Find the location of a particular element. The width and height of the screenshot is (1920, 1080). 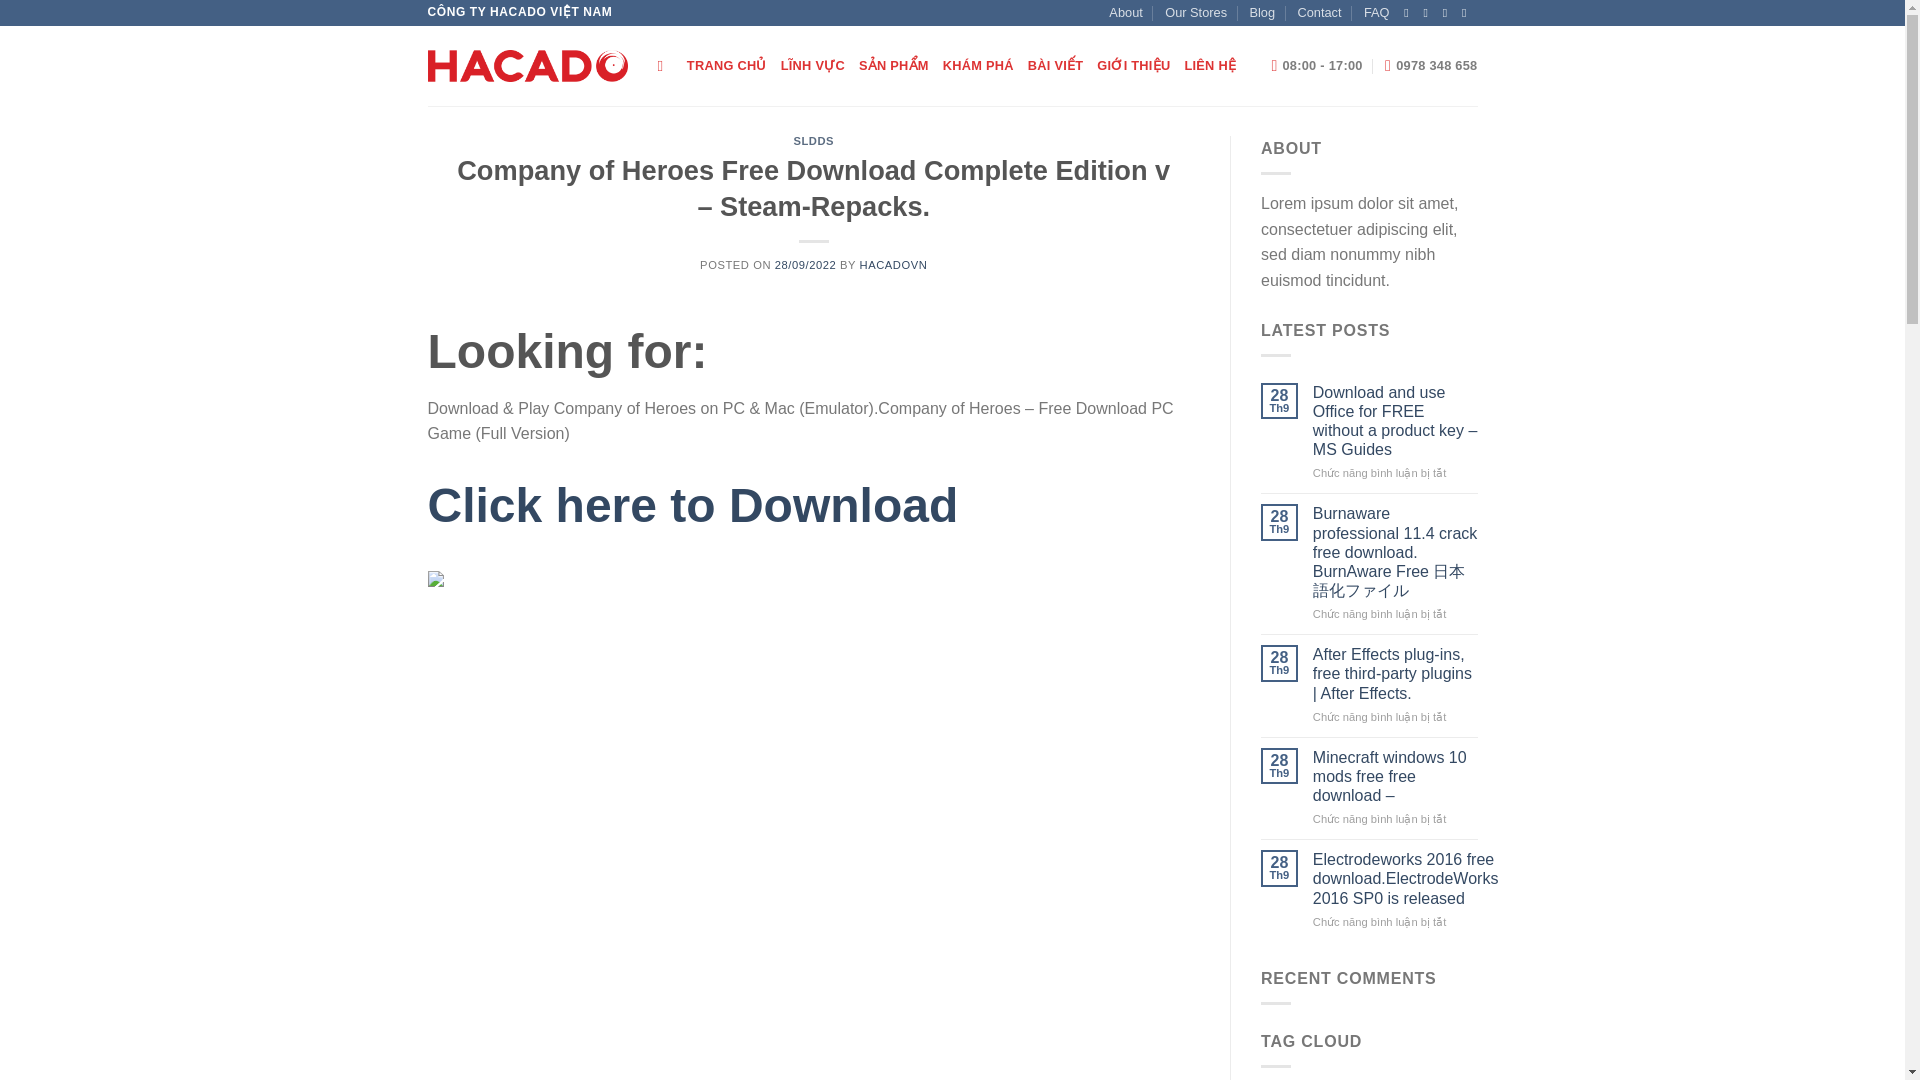

08:00 - 17:00 is located at coordinates (1316, 66).